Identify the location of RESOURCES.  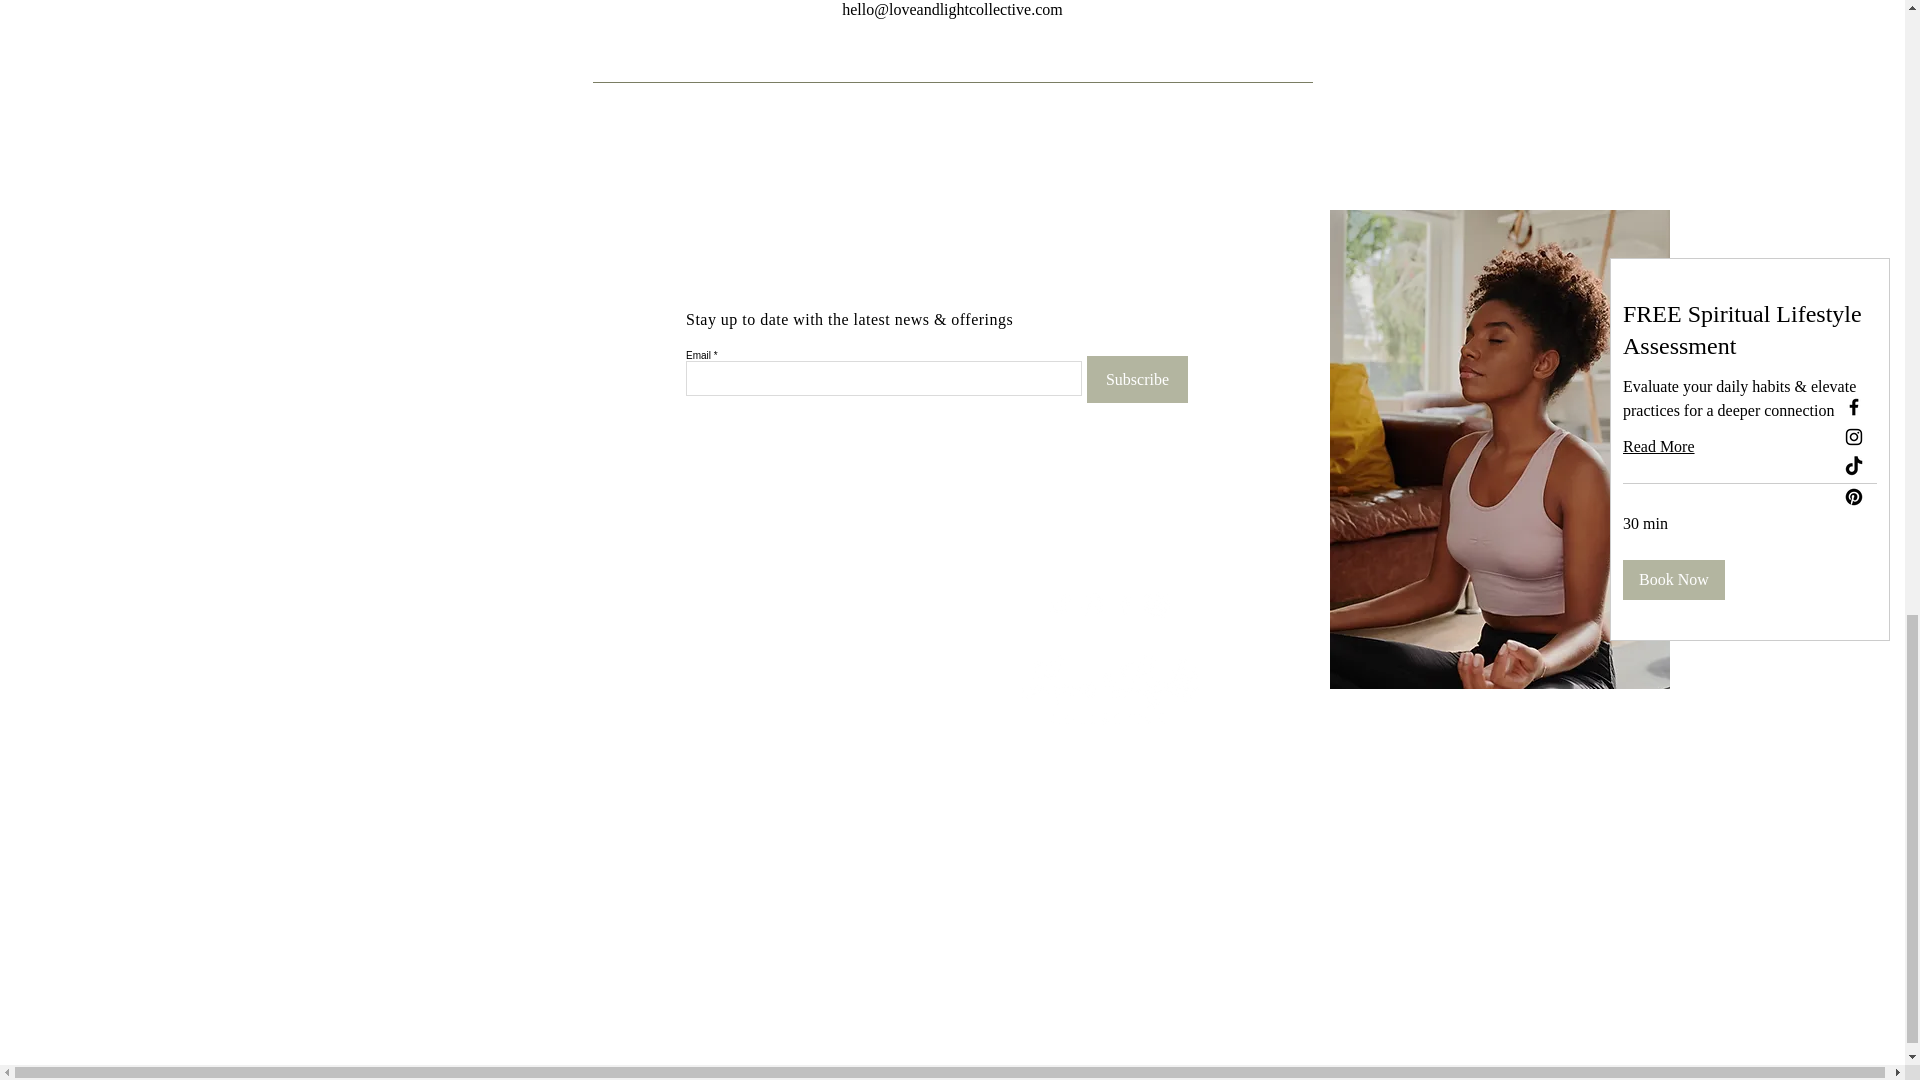
(648, 692).